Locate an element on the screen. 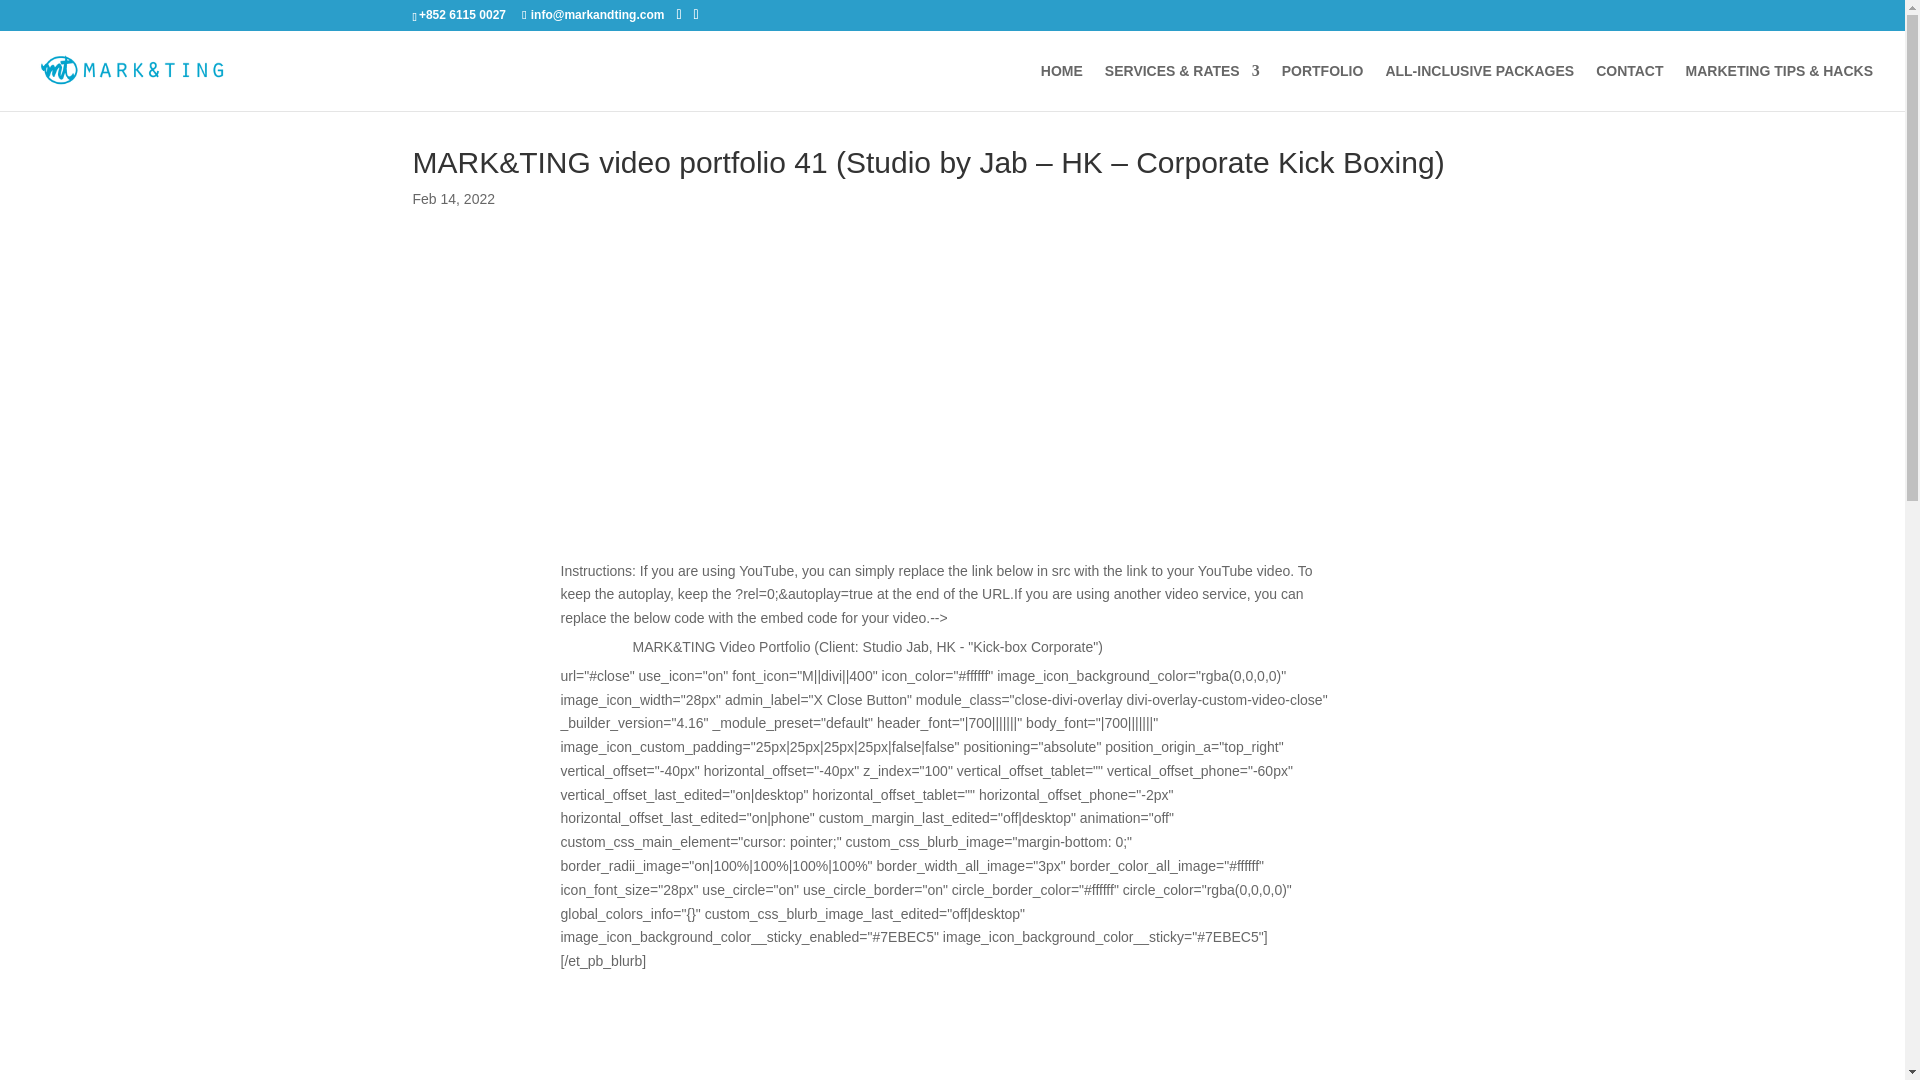 The width and height of the screenshot is (1920, 1080). PORTFOLIO is located at coordinates (1322, 87).